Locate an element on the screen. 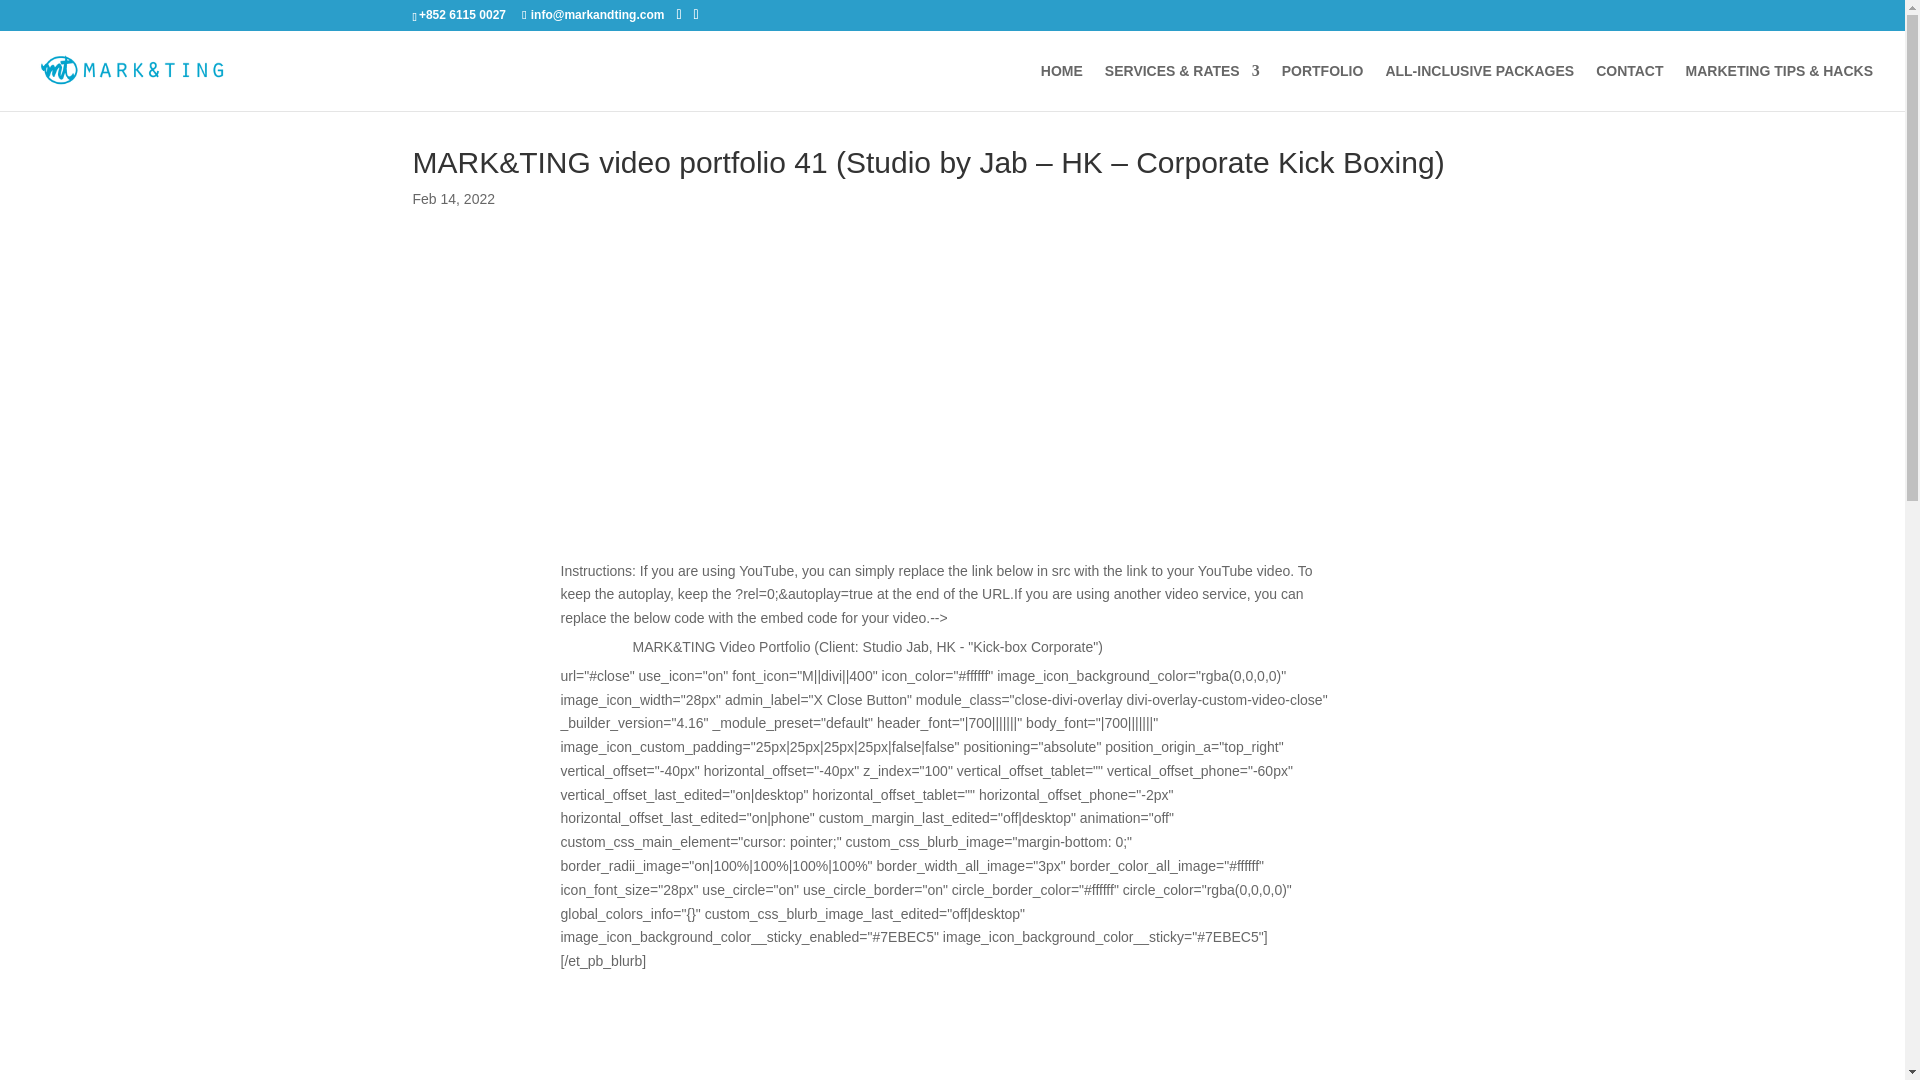 The width and height of the screenshot is (1920, 1080). PORTFOLIO is located at coordinates (1322, 87).